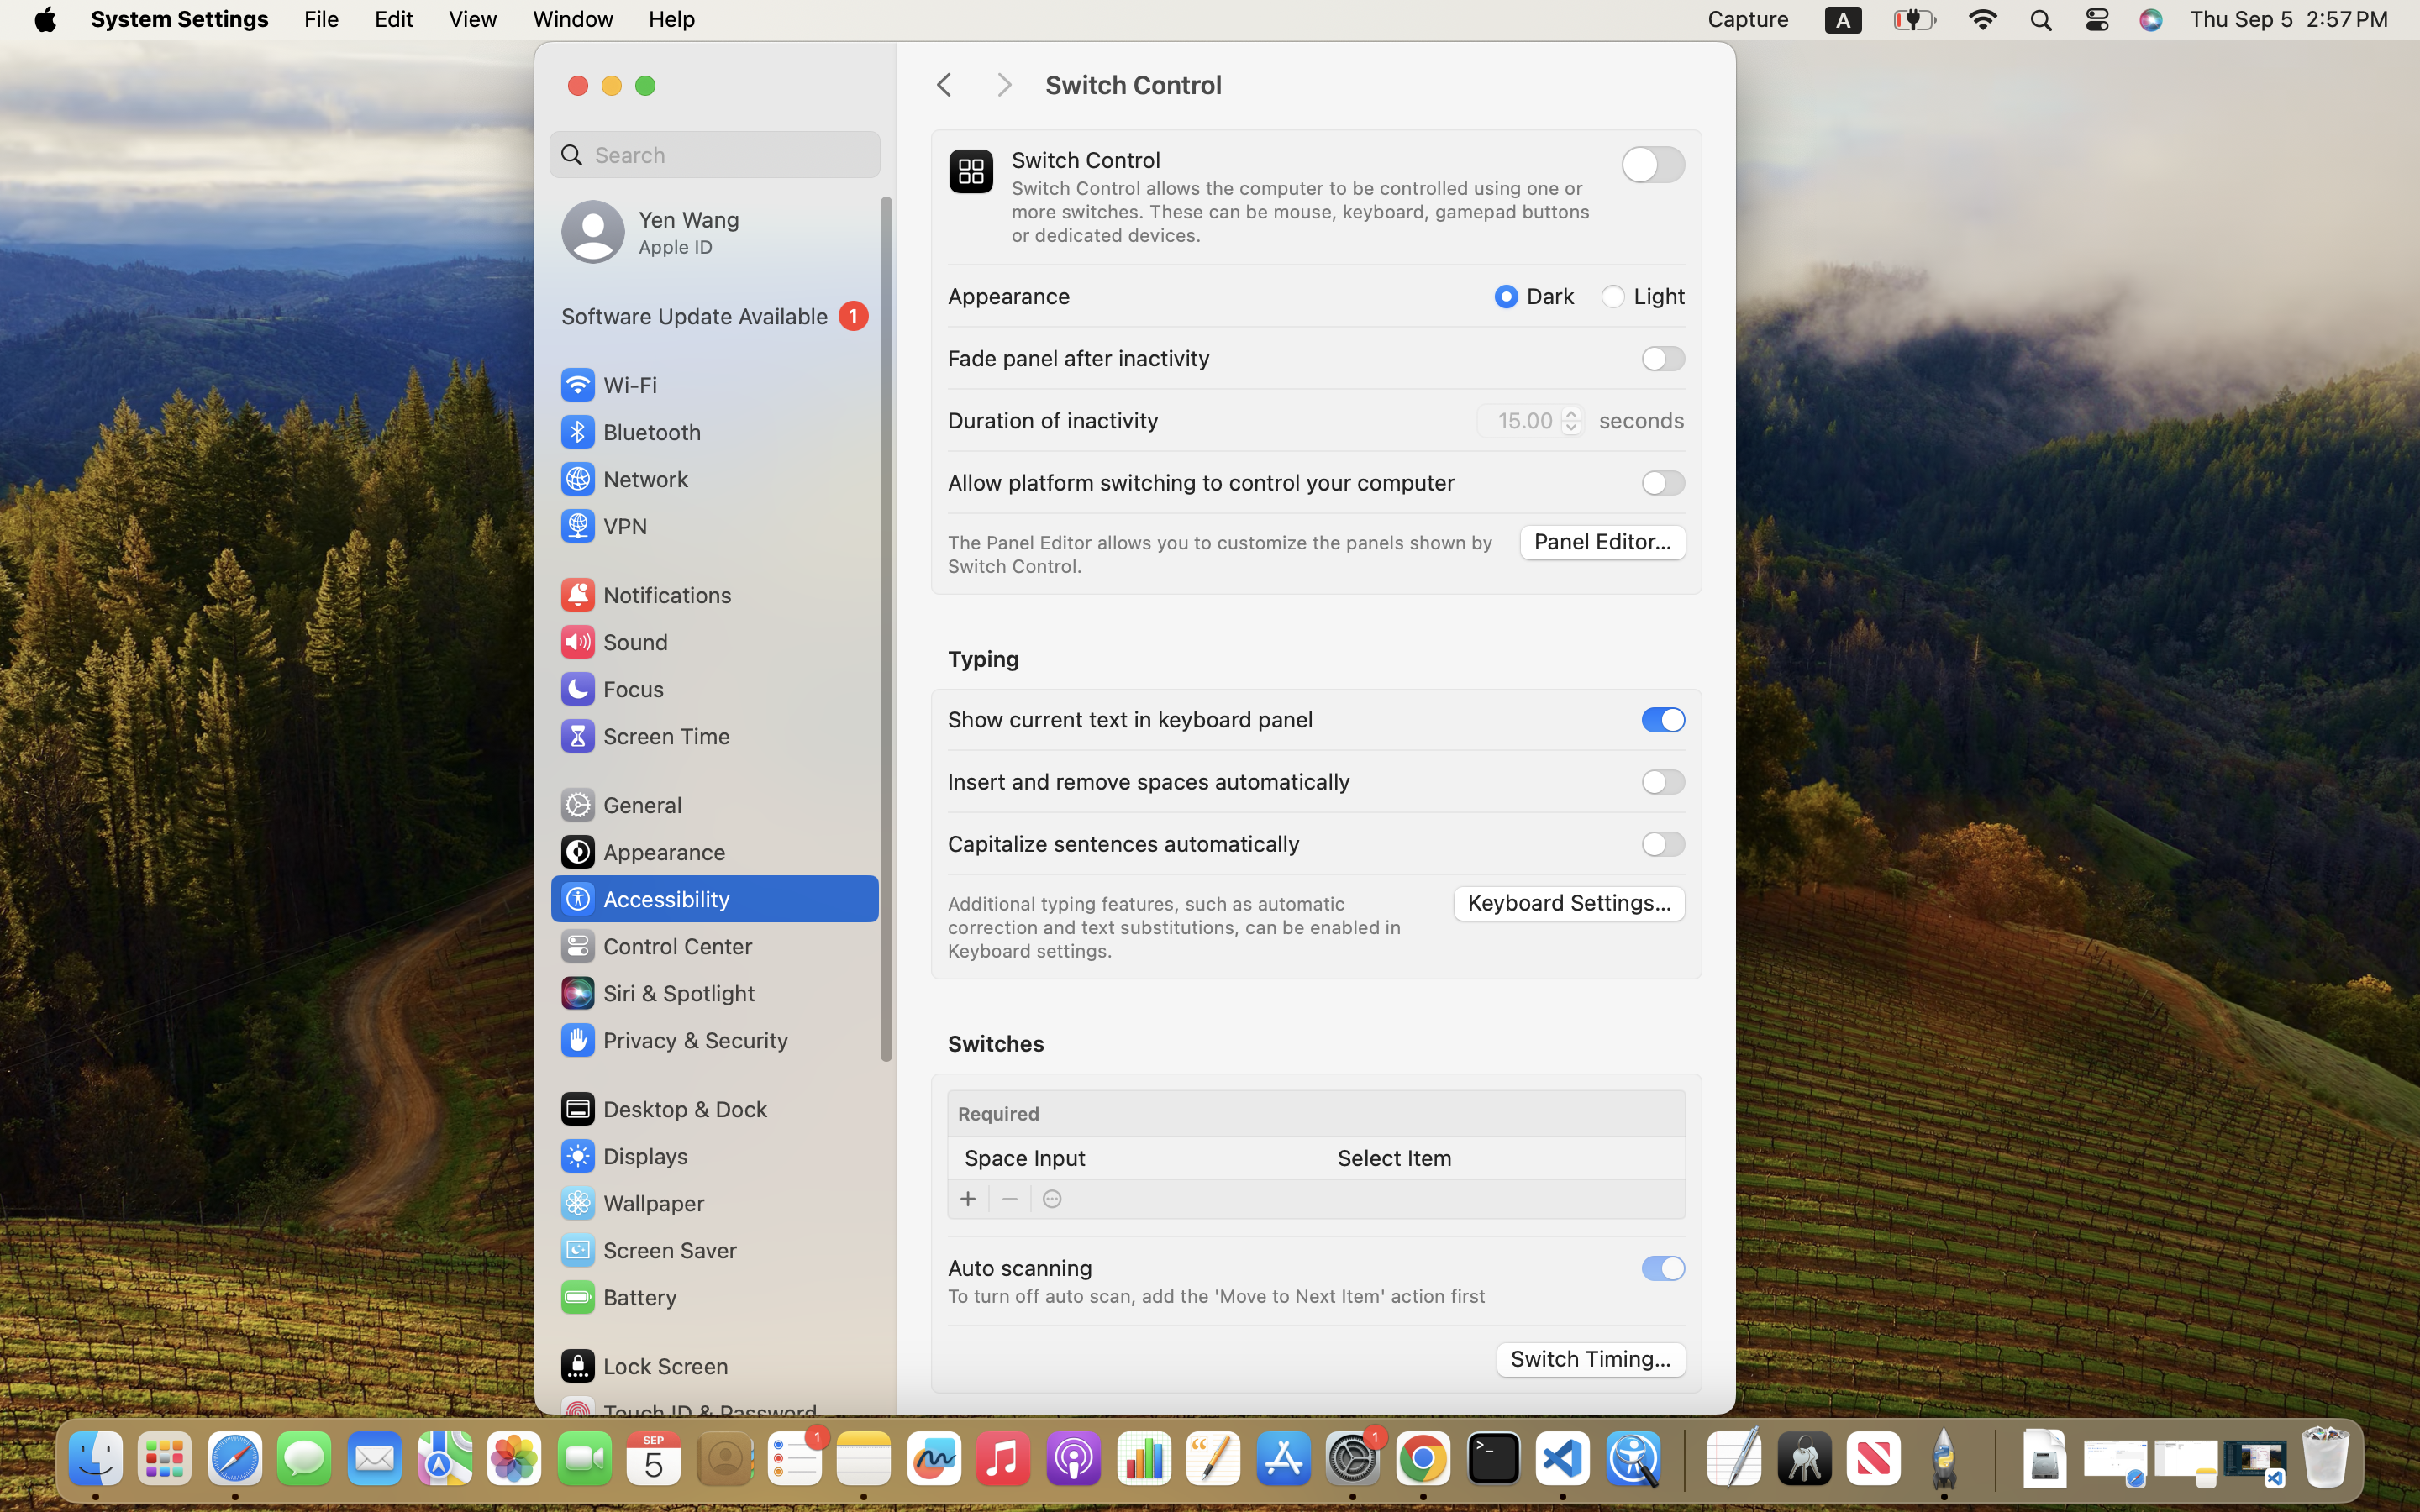  What do you see at coordinates (623, 1156) in the screenshot?
I see `Displays` at bounding box center [623, 1156].